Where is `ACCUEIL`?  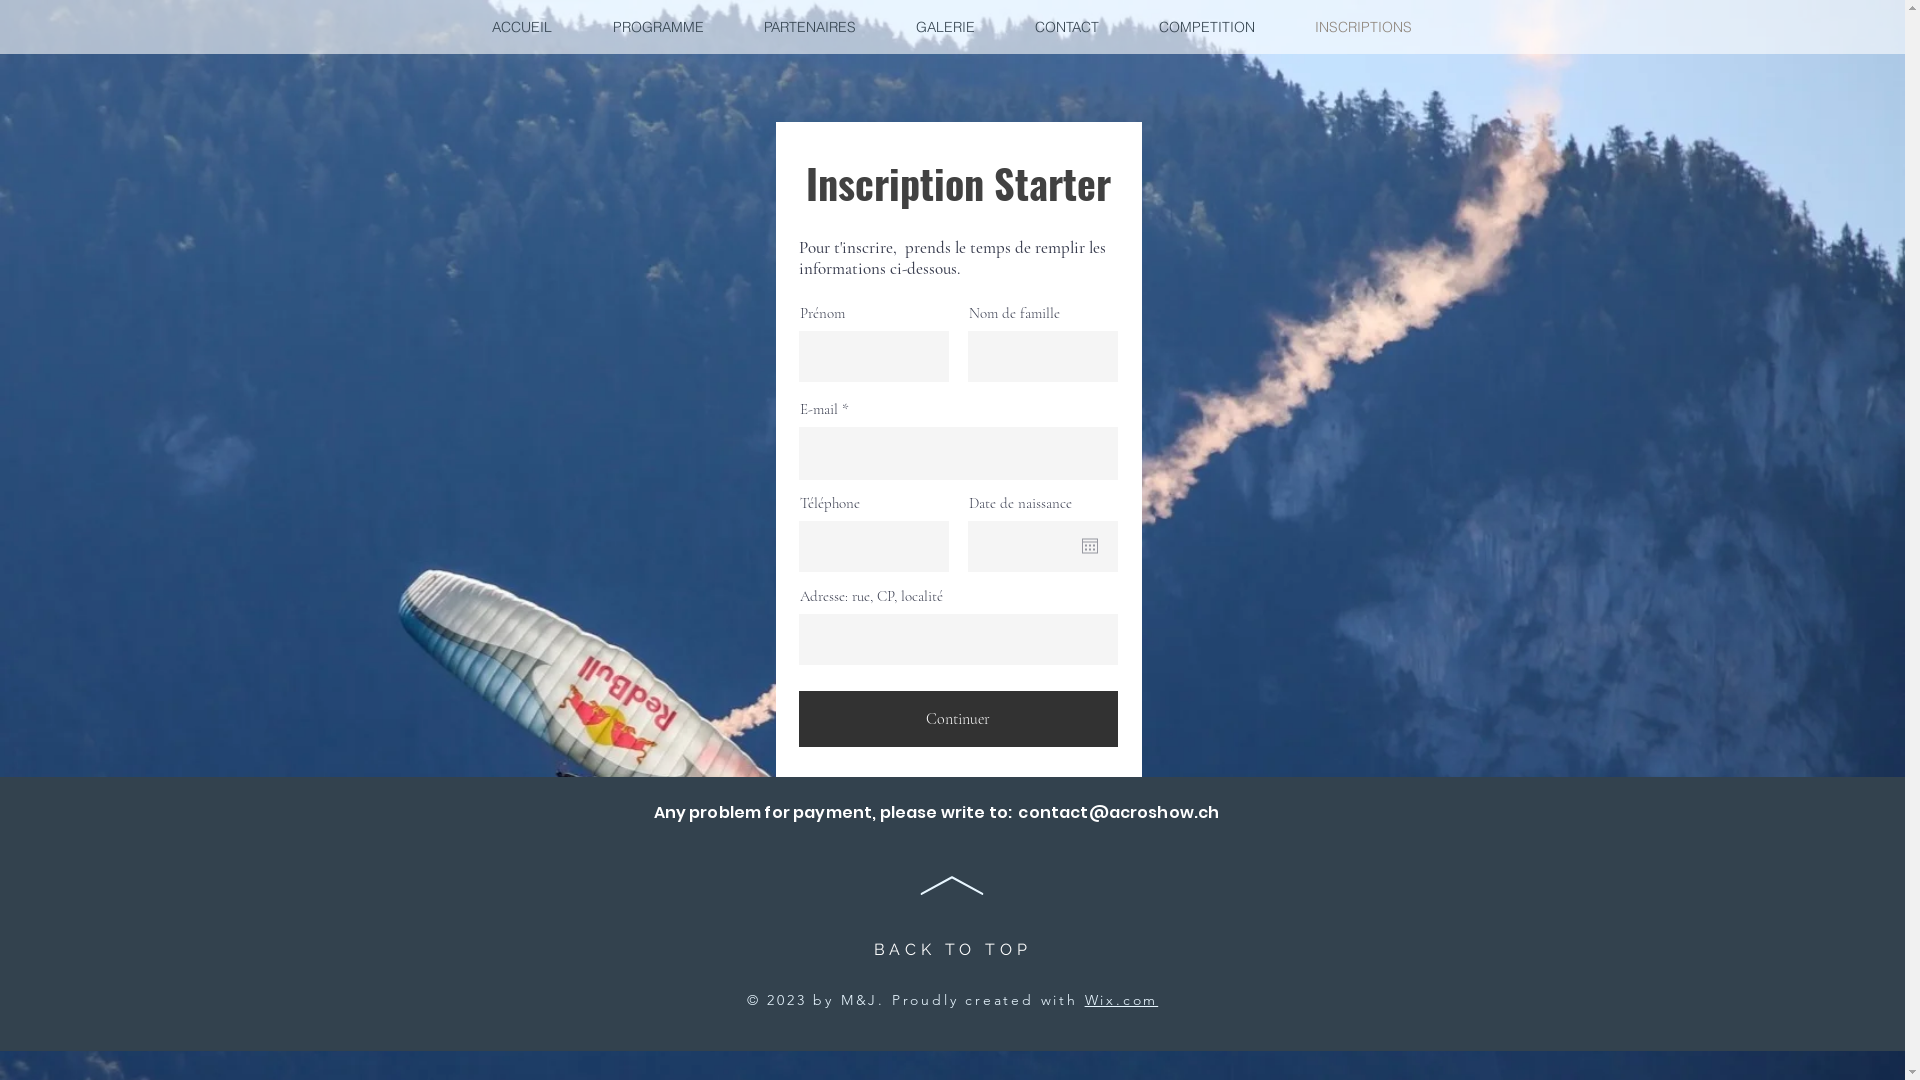 ACCUEIL is located at coordinates (522, 27).